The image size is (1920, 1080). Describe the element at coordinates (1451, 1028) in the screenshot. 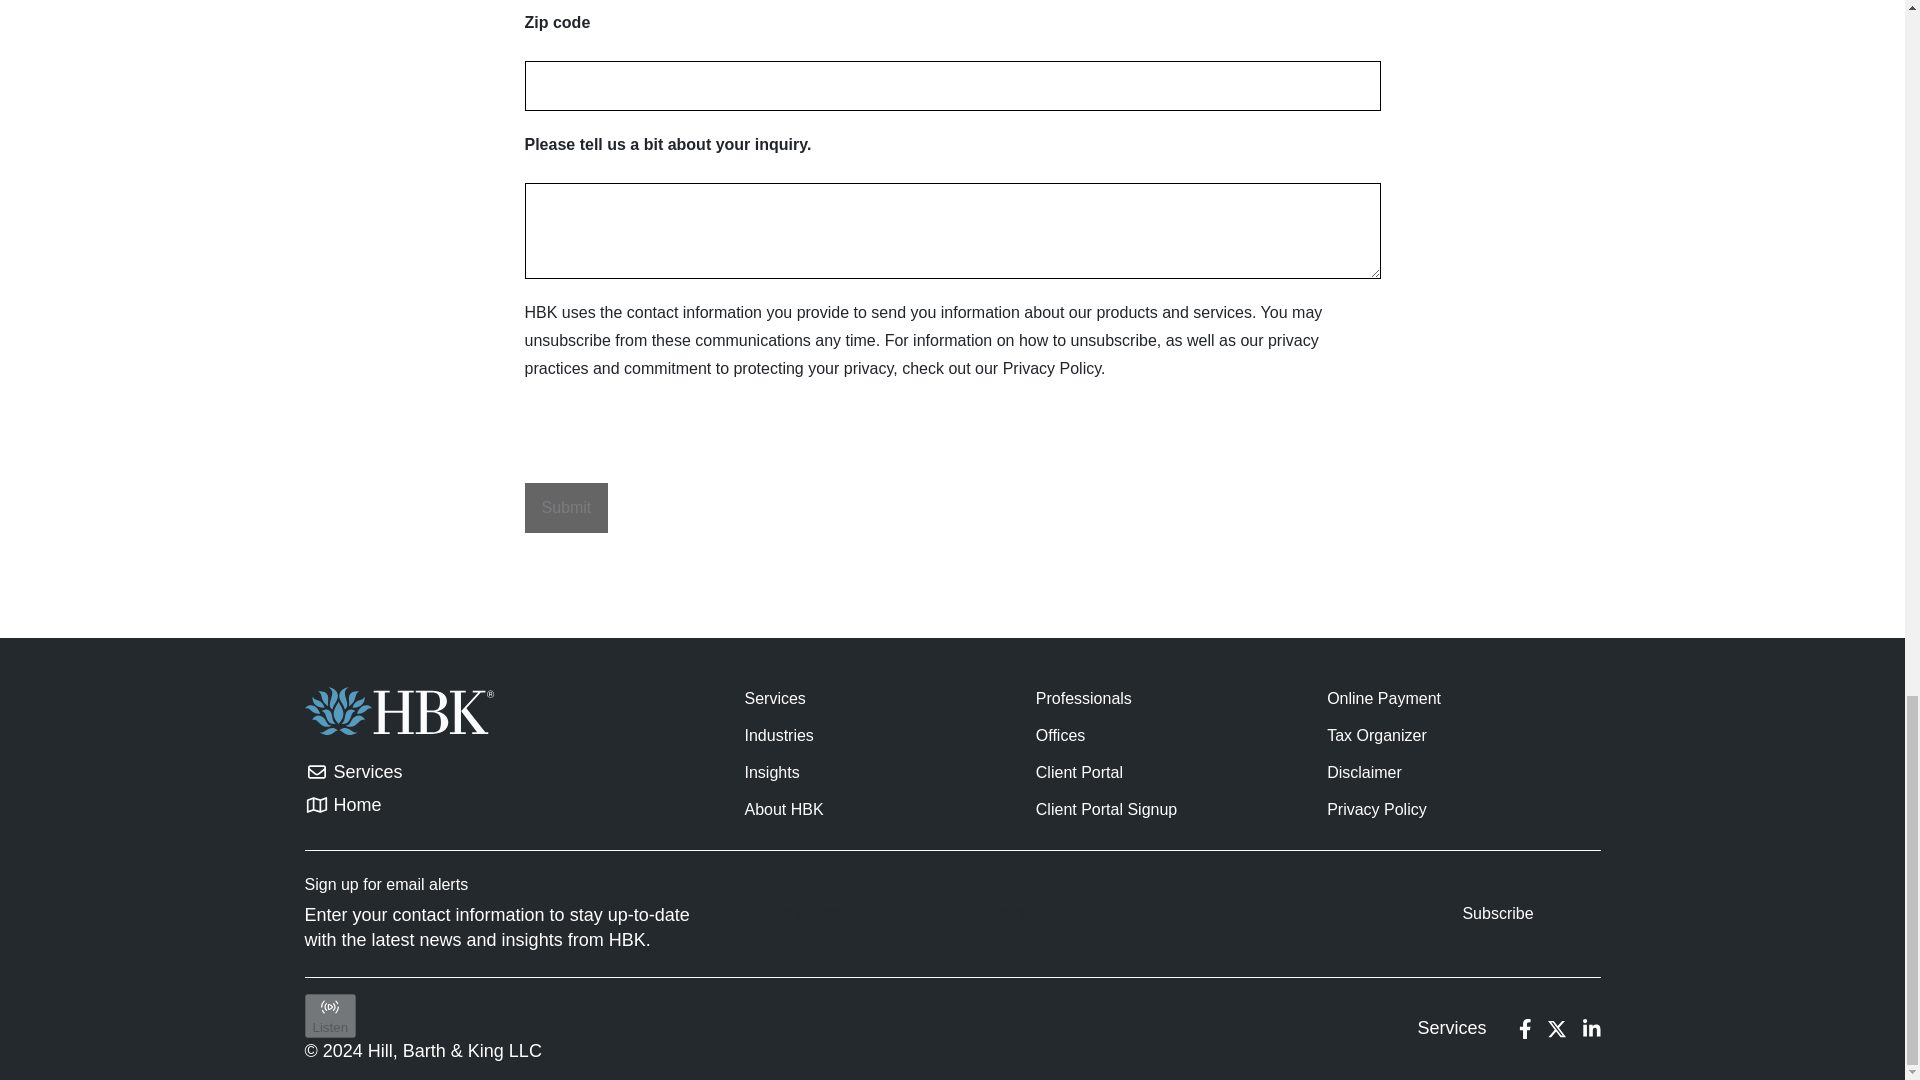

I see `Services` at that location.